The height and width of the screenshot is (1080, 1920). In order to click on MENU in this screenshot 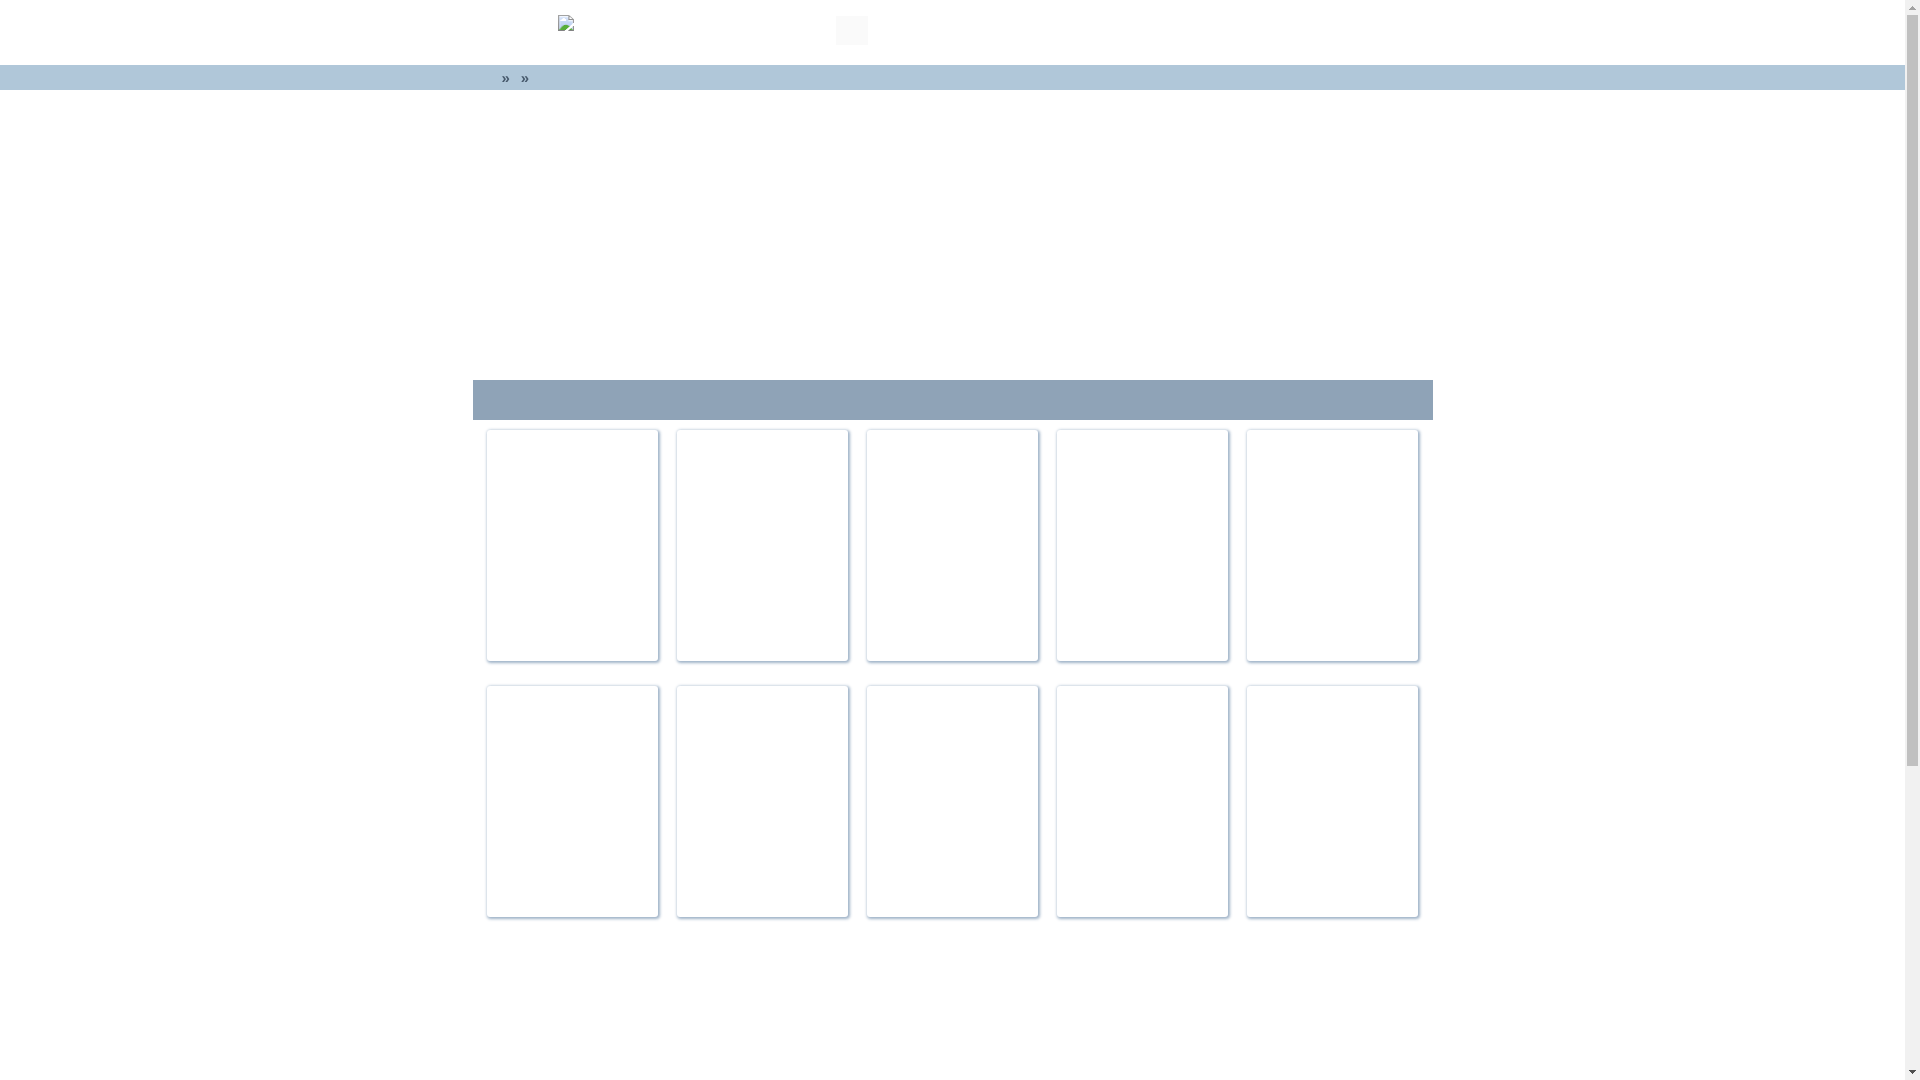, I will do `click(510, 30)`.